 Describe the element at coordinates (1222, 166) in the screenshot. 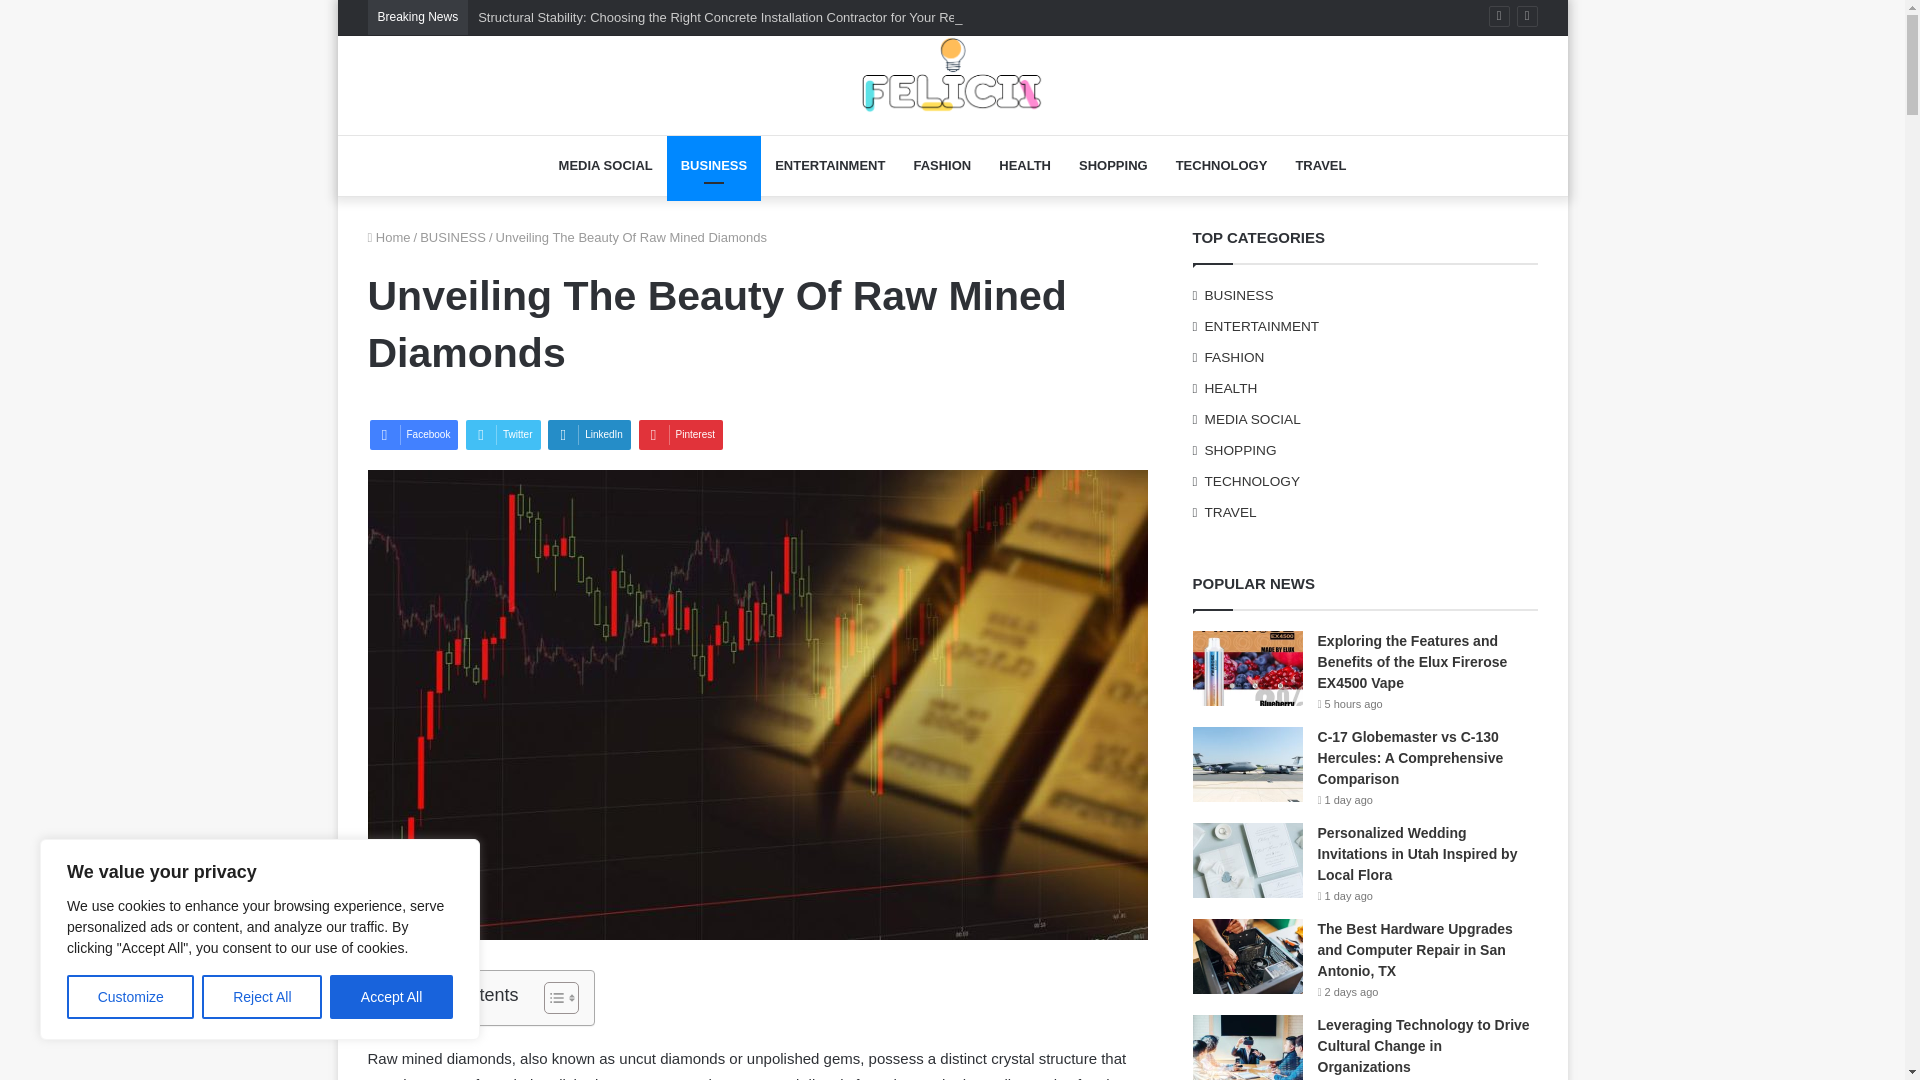

I see `TECHNOLOGY` at that location.